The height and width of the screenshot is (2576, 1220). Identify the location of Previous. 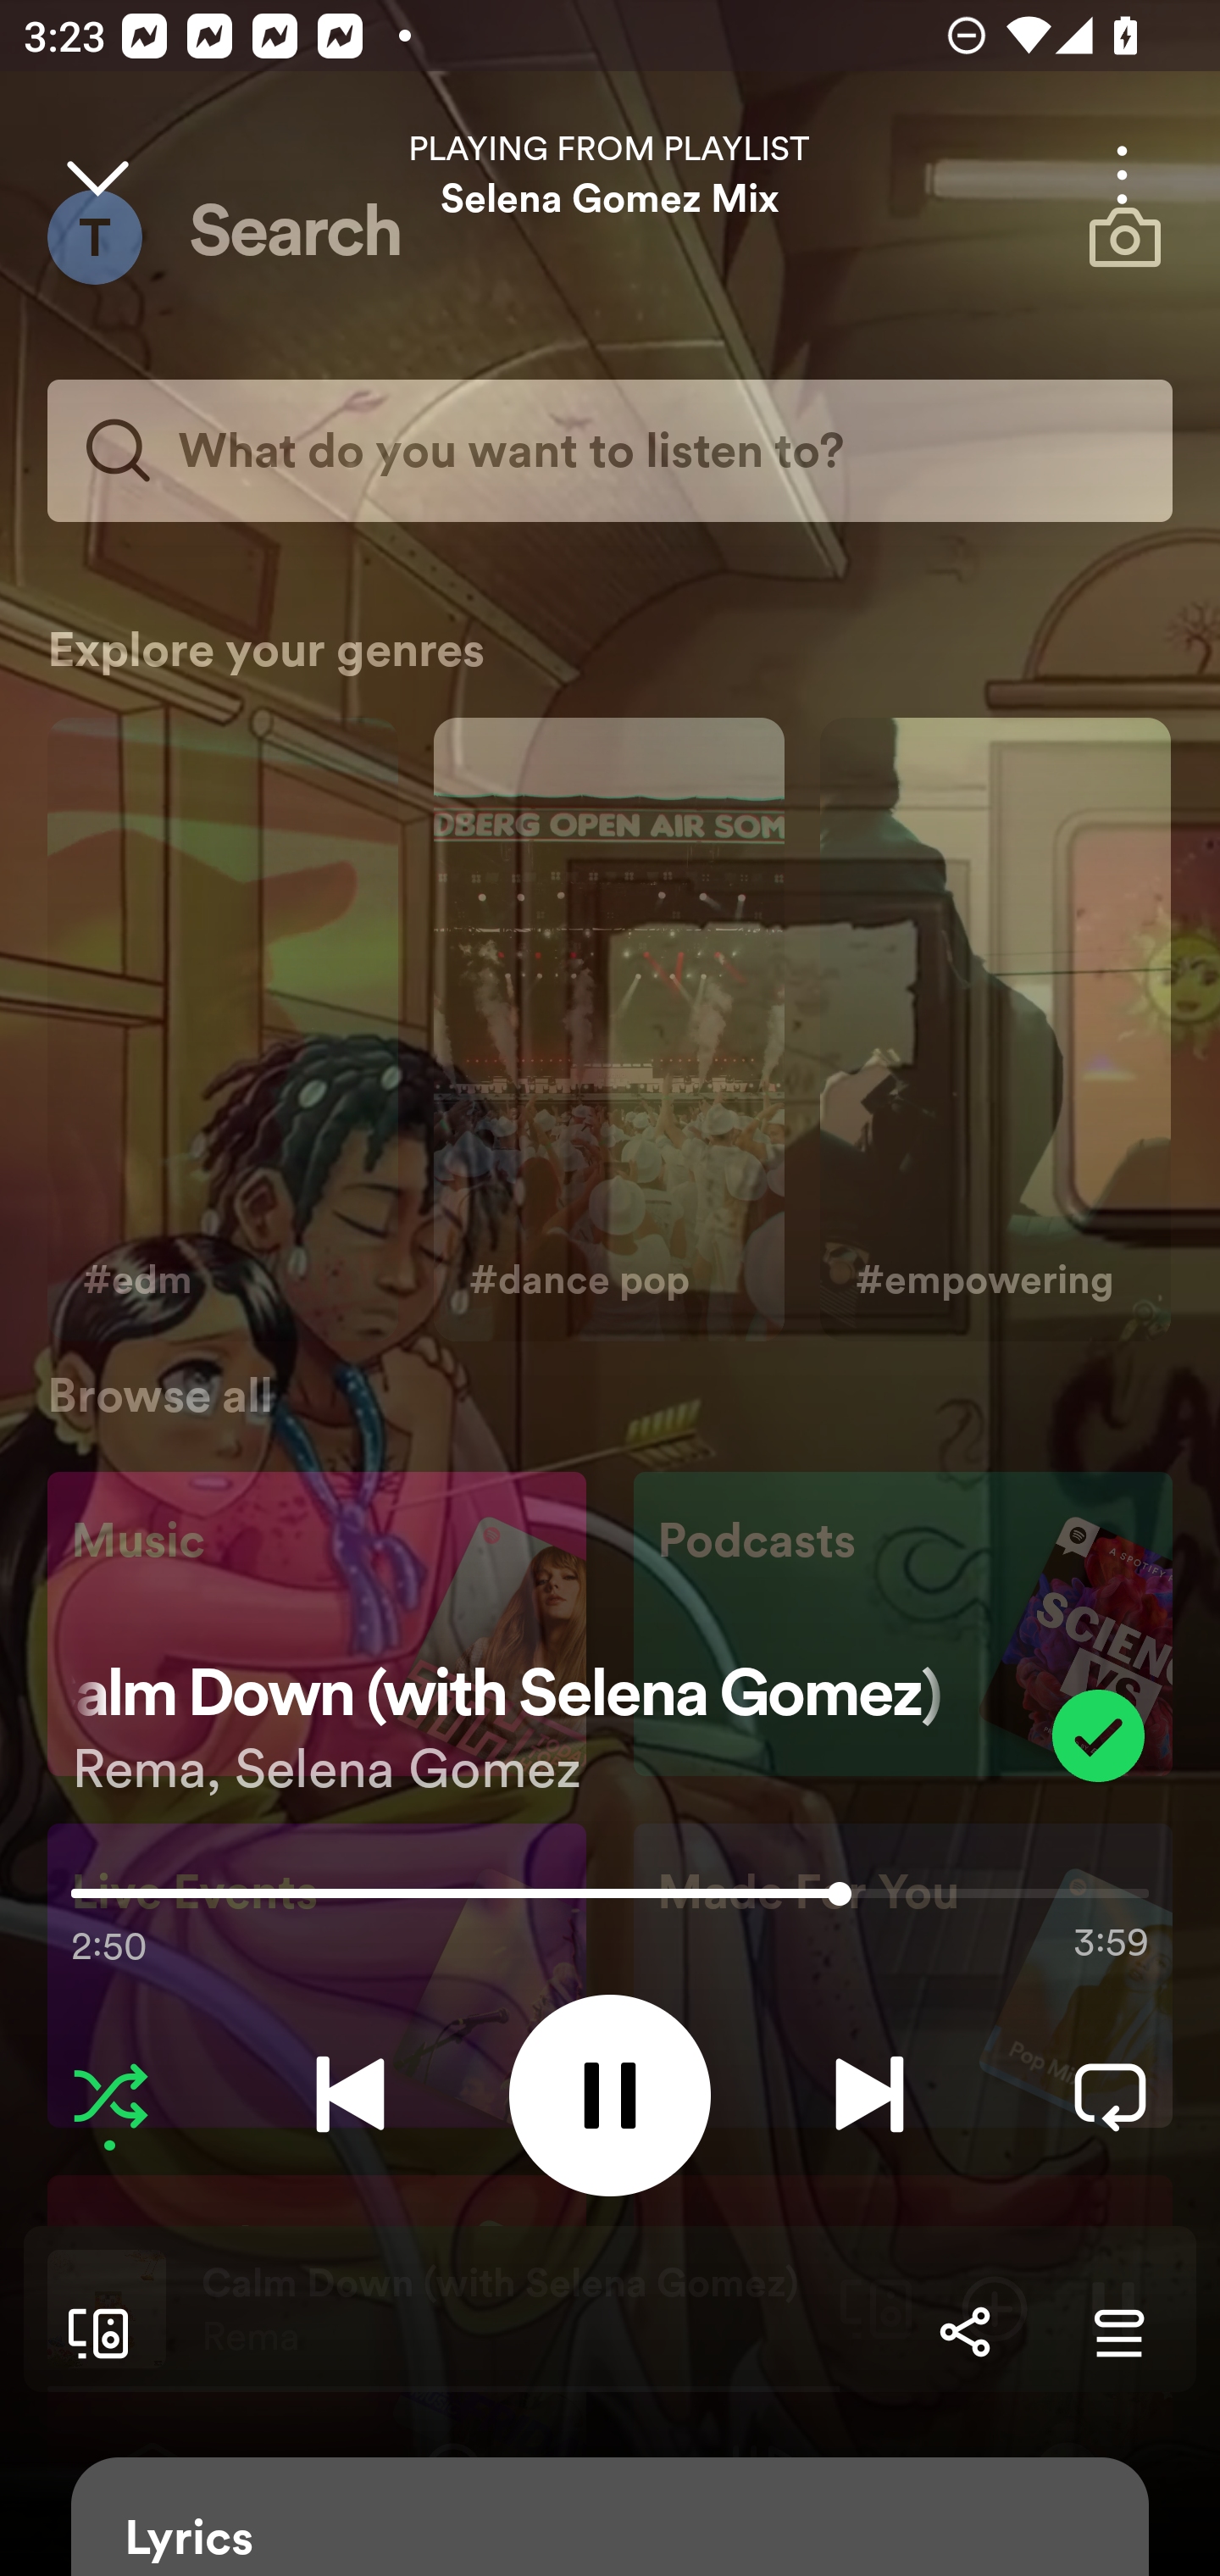
(350, 2095).